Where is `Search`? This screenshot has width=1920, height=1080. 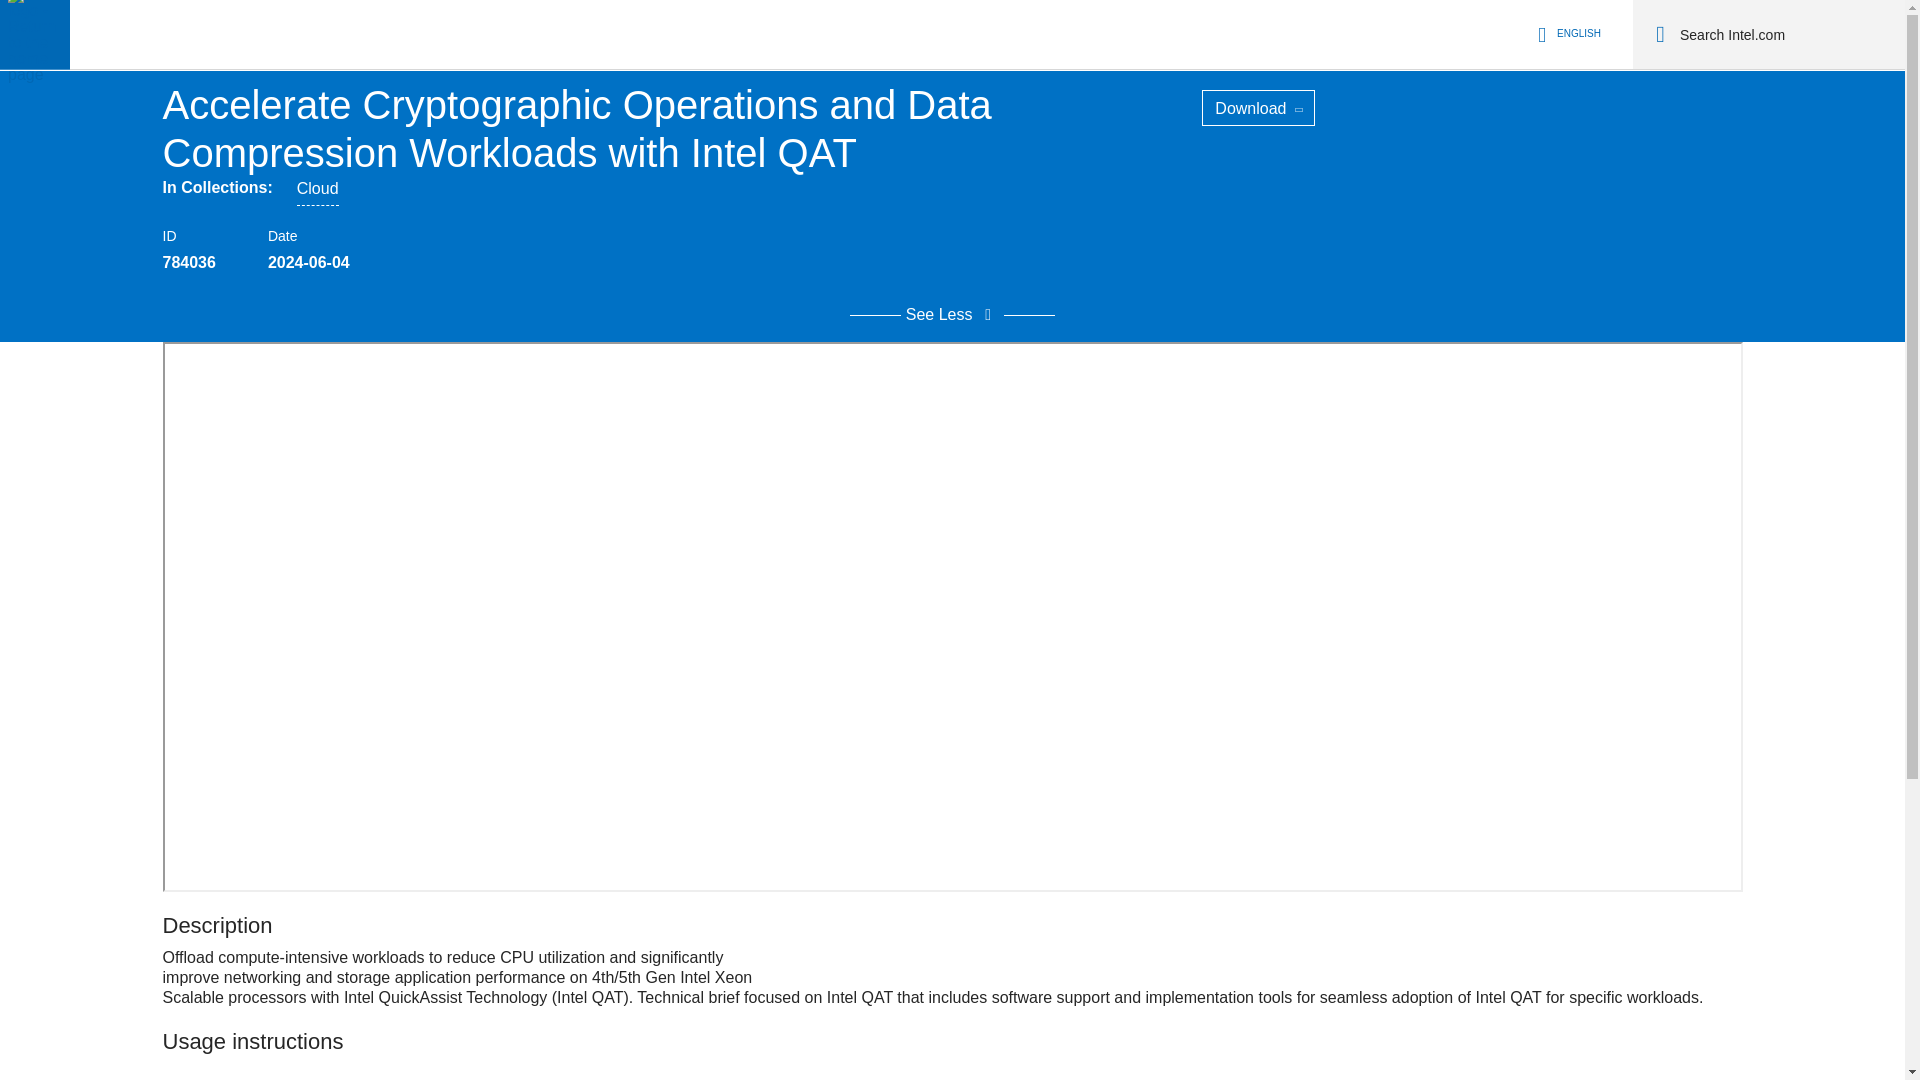
Search is located at coordinates (1660, 34).